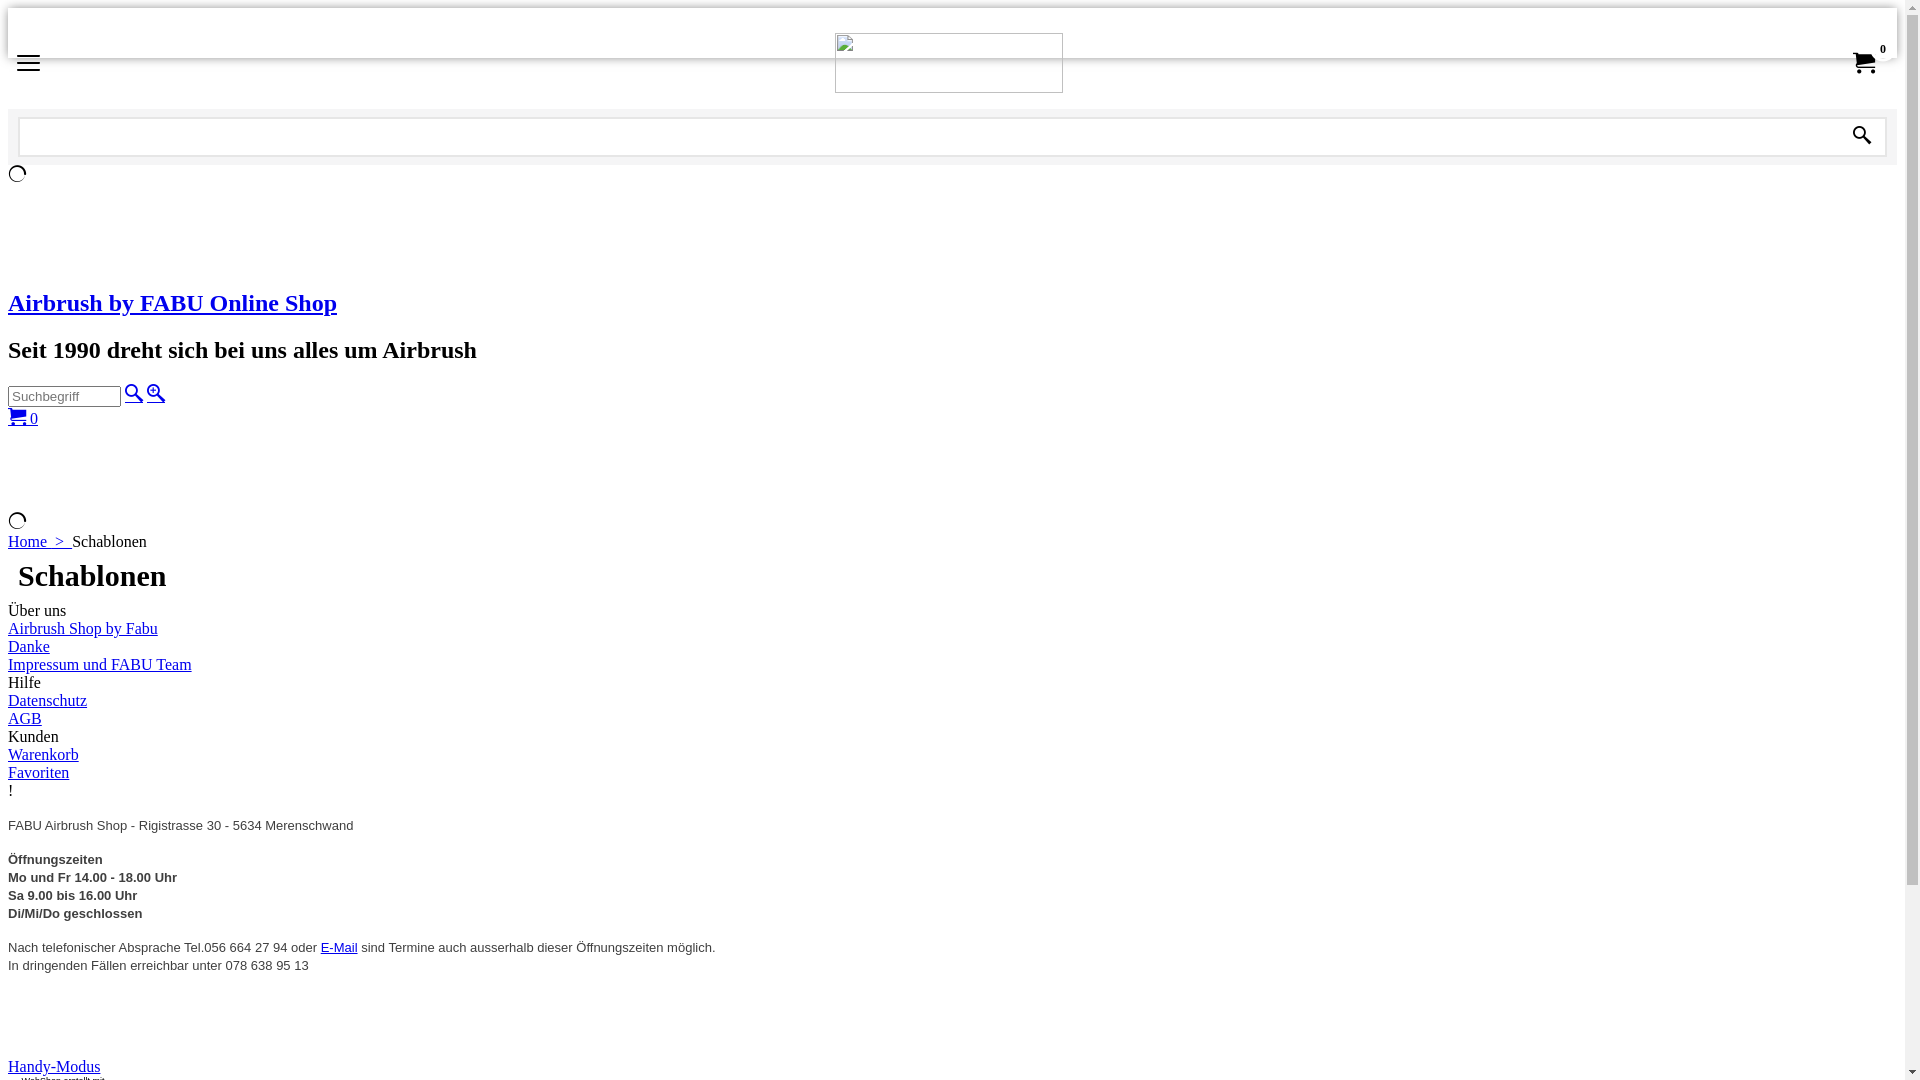 This screenshot has width=1920, height=1080. Describe the element at coordinates (40, 542) in the screenshot. I see `Home  > ` at that location.